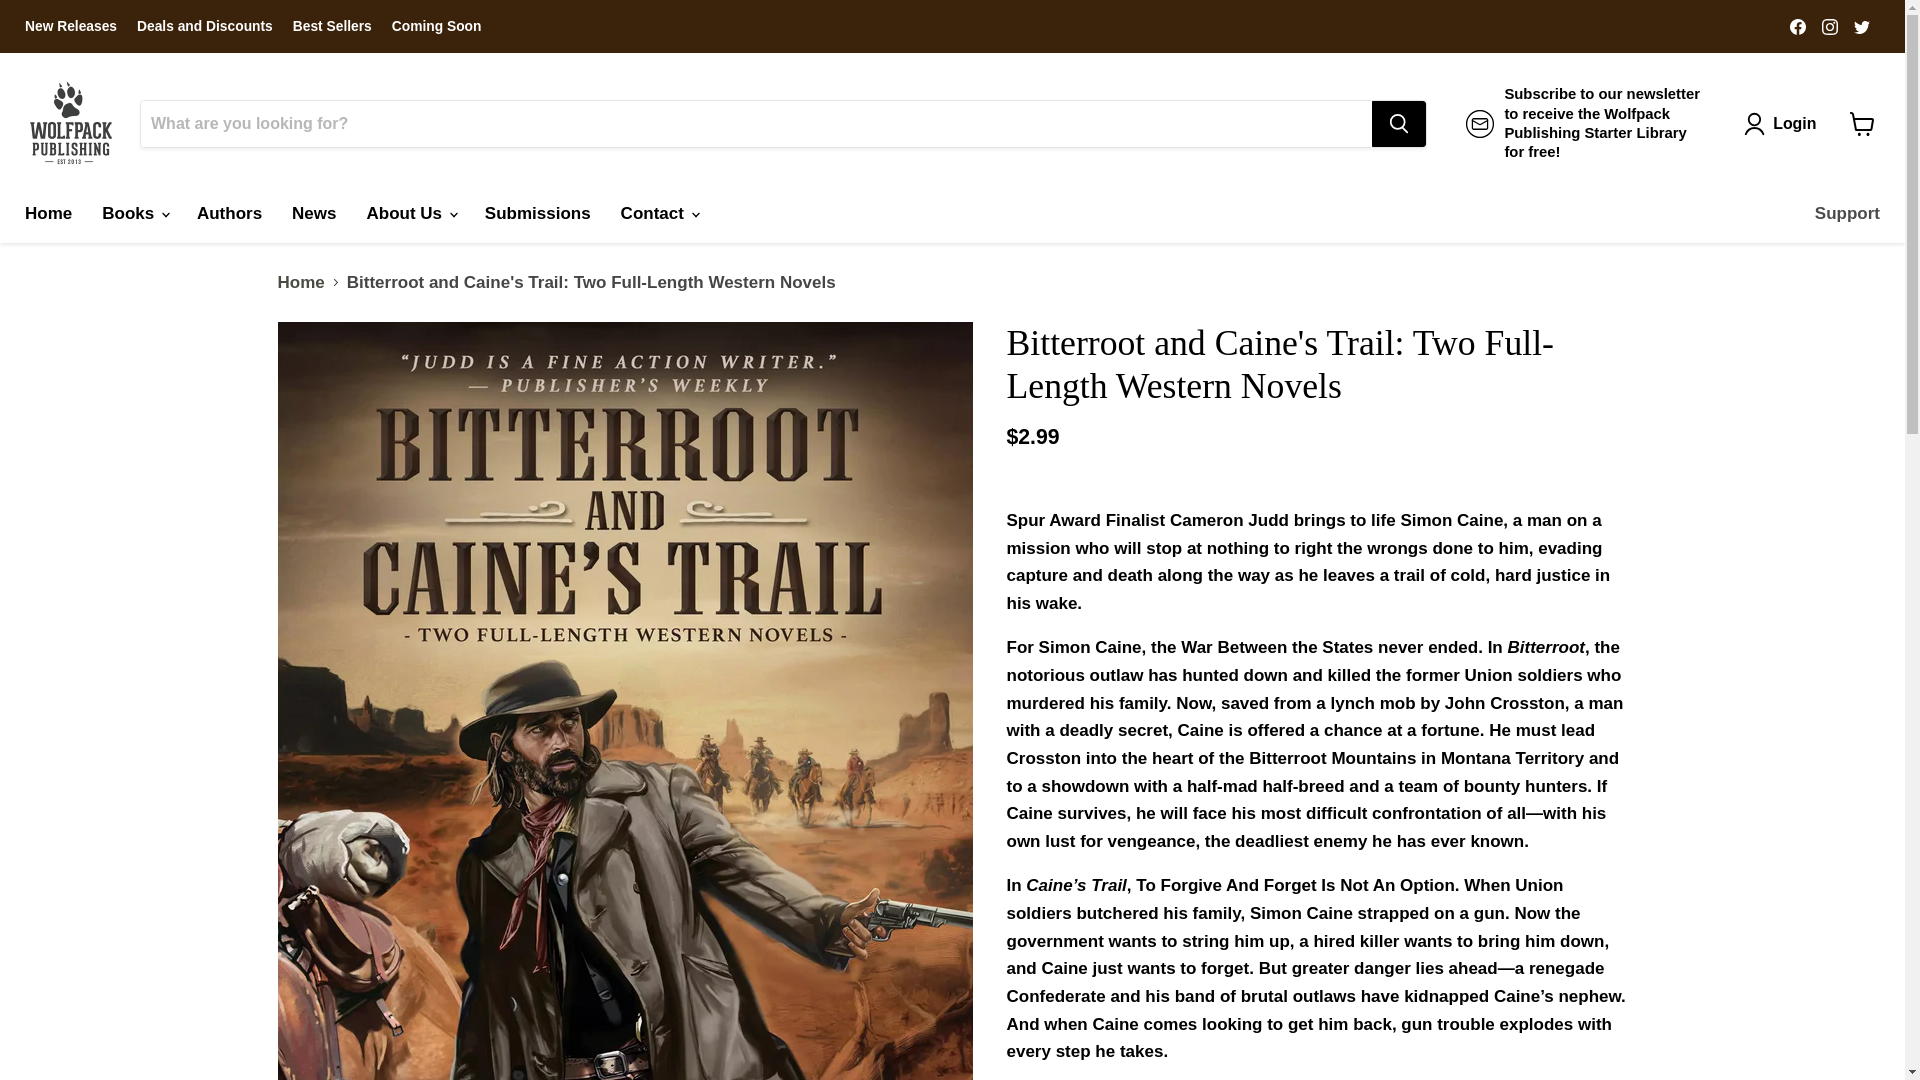 This screenshot has width=1920, height=1080. What do you see at coordinates (1830, 25) in the screenshot?
I see `Find us on Instagram` at bounding box center [1830, 25].